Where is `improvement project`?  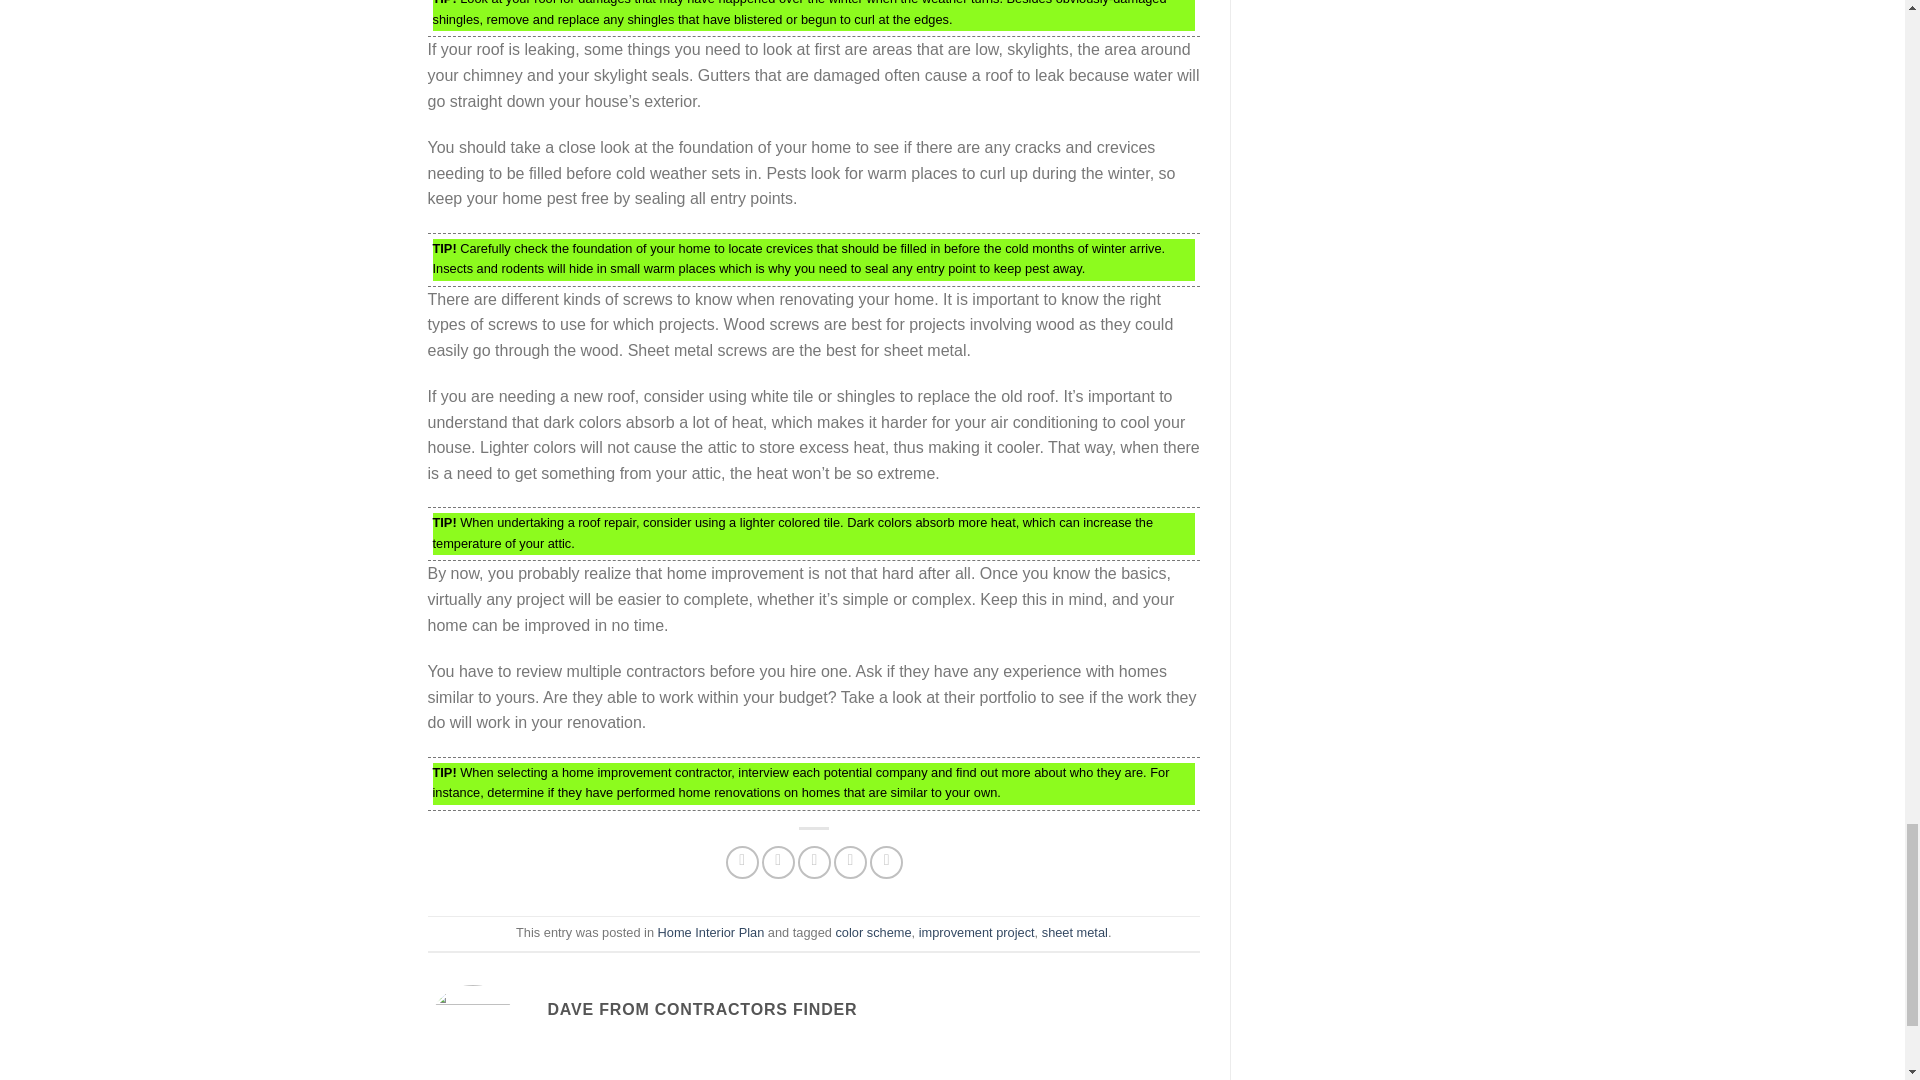
improvement project is located at coordinates (976, 932).